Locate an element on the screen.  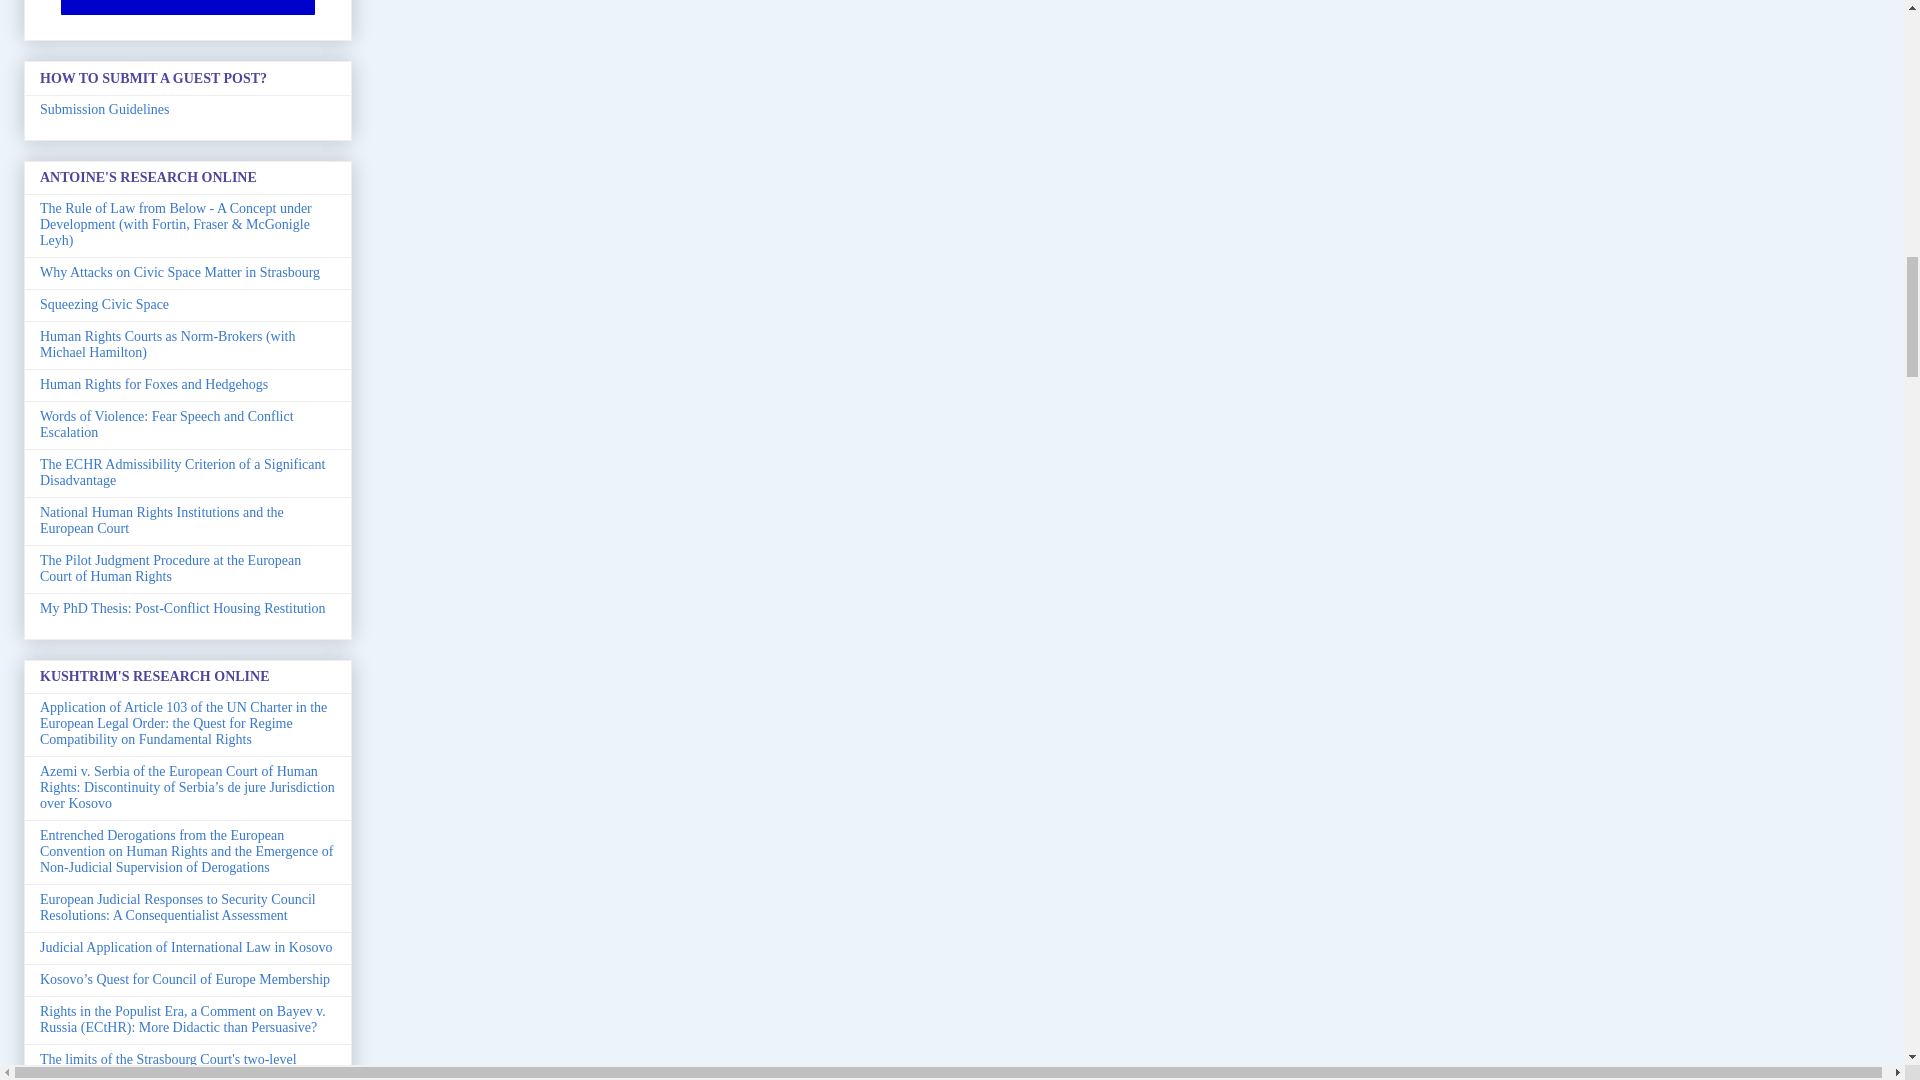
Subscribe is located at coordinates (188, 8).